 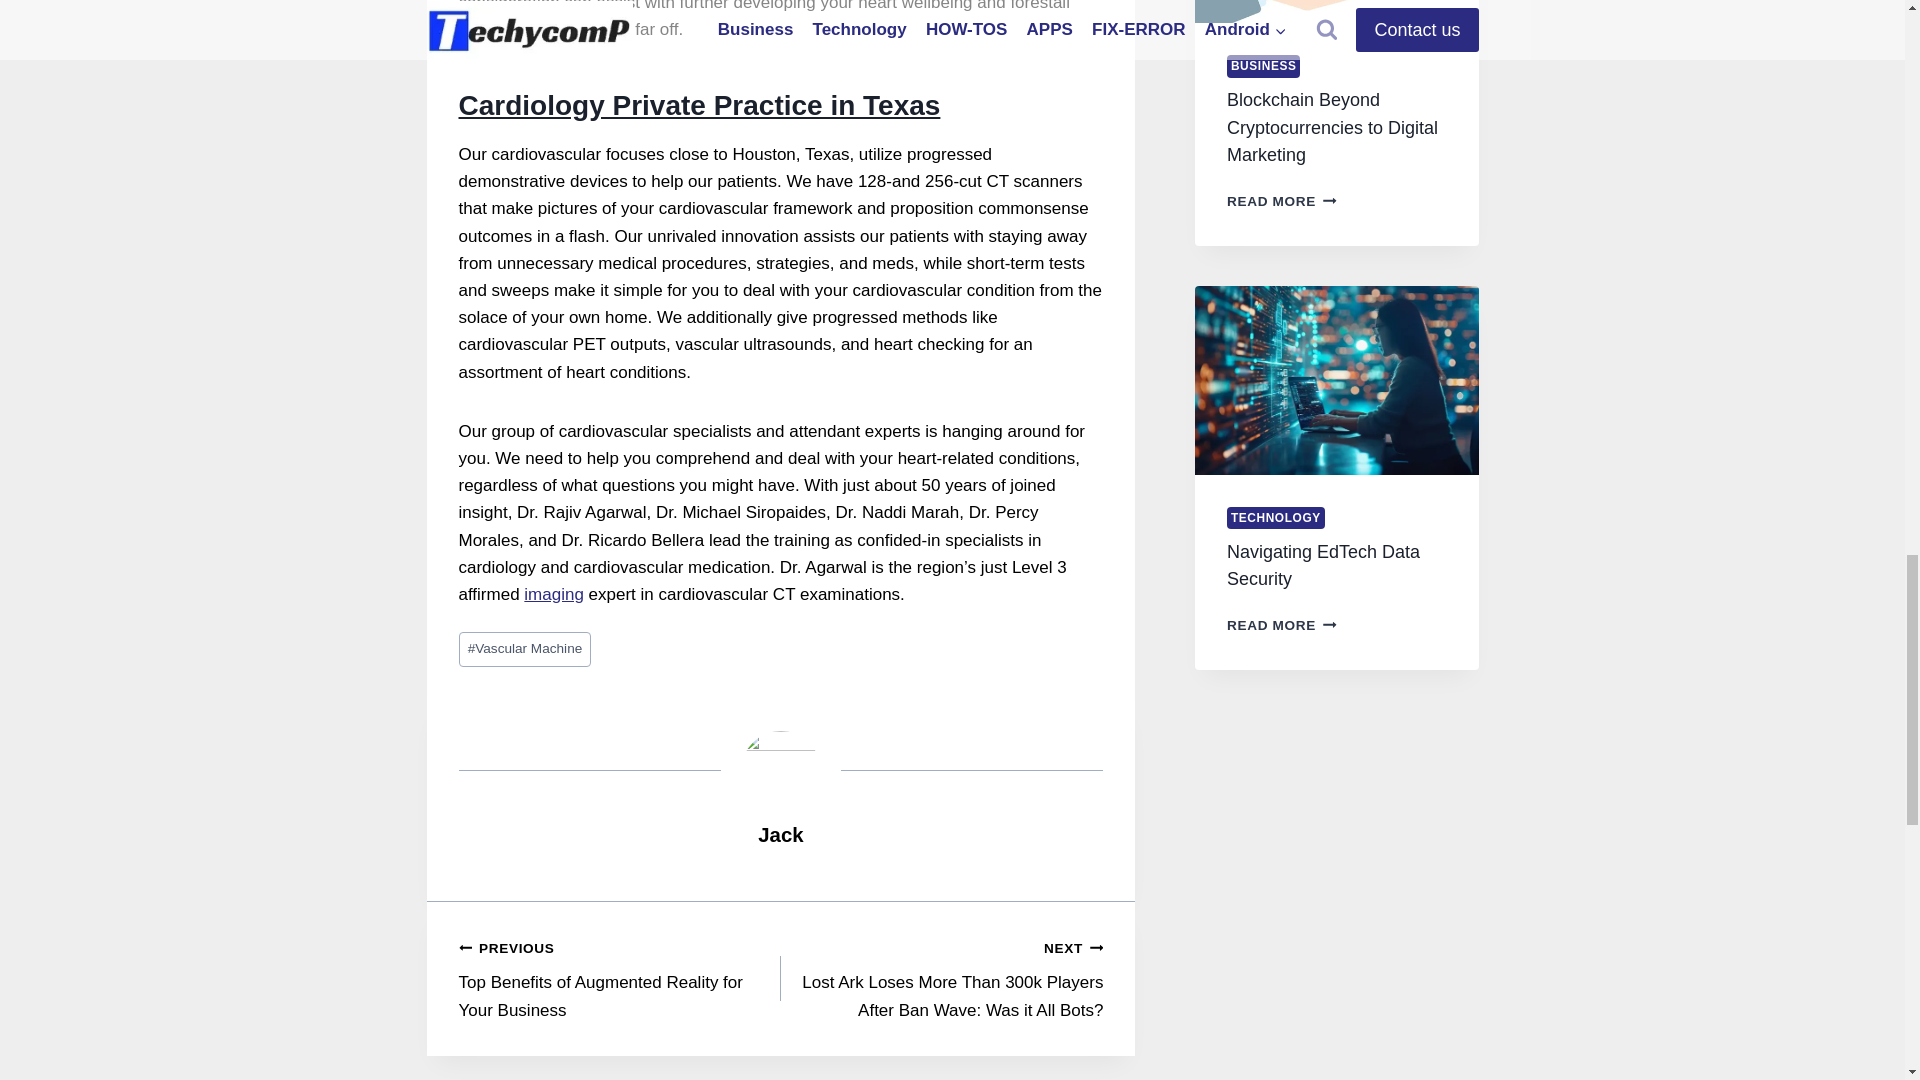 I want to click on Vascular Machine, so click(x=554, y=594).